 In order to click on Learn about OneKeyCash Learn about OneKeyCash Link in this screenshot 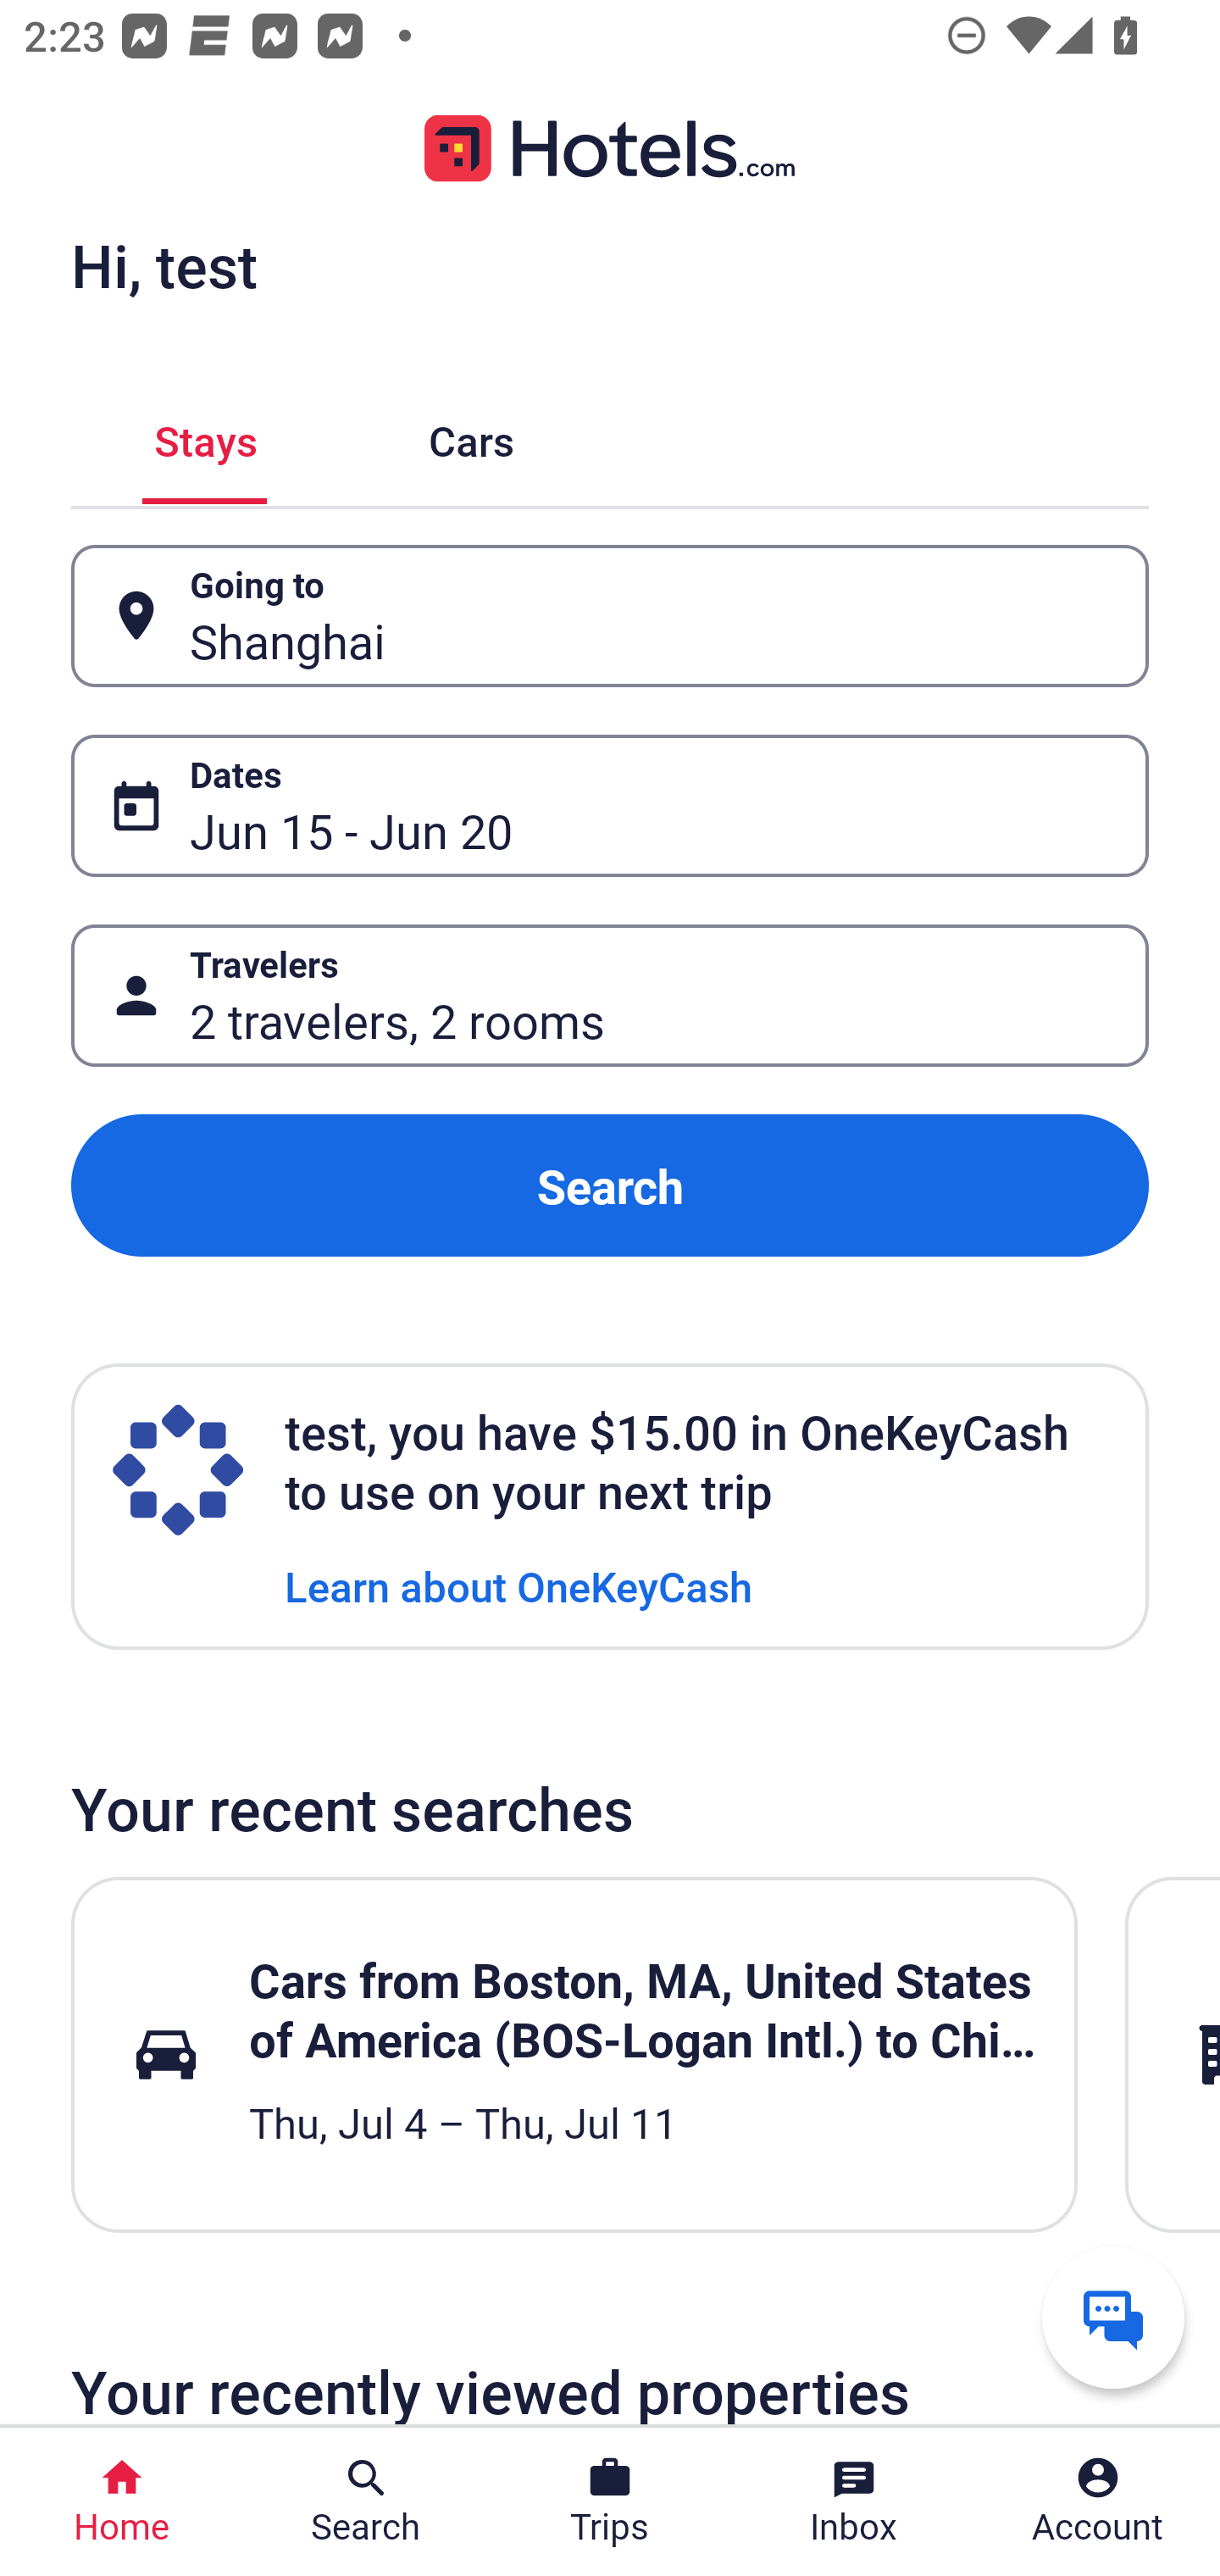, I will do `click(518, 1585)`.